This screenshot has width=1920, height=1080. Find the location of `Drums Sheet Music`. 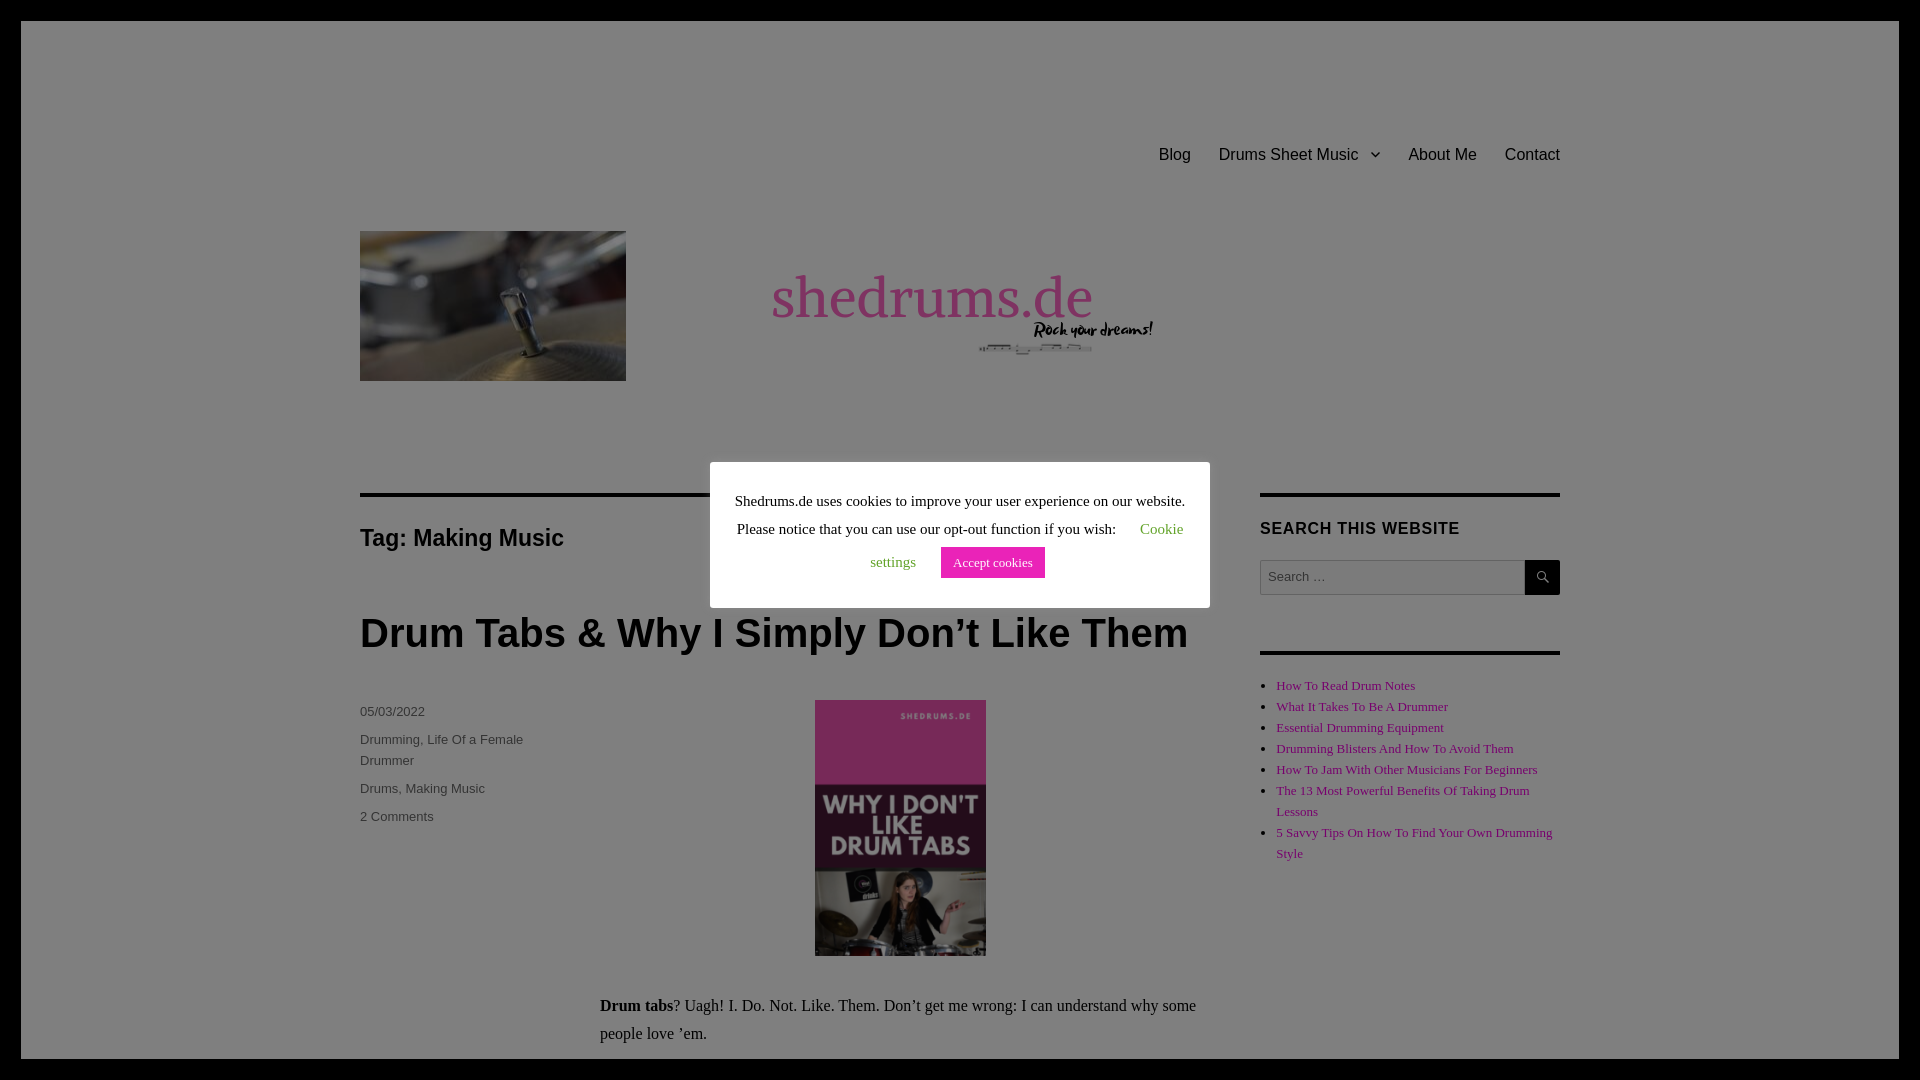

Drums Sheet Music is located at coordinates (1300, 153).